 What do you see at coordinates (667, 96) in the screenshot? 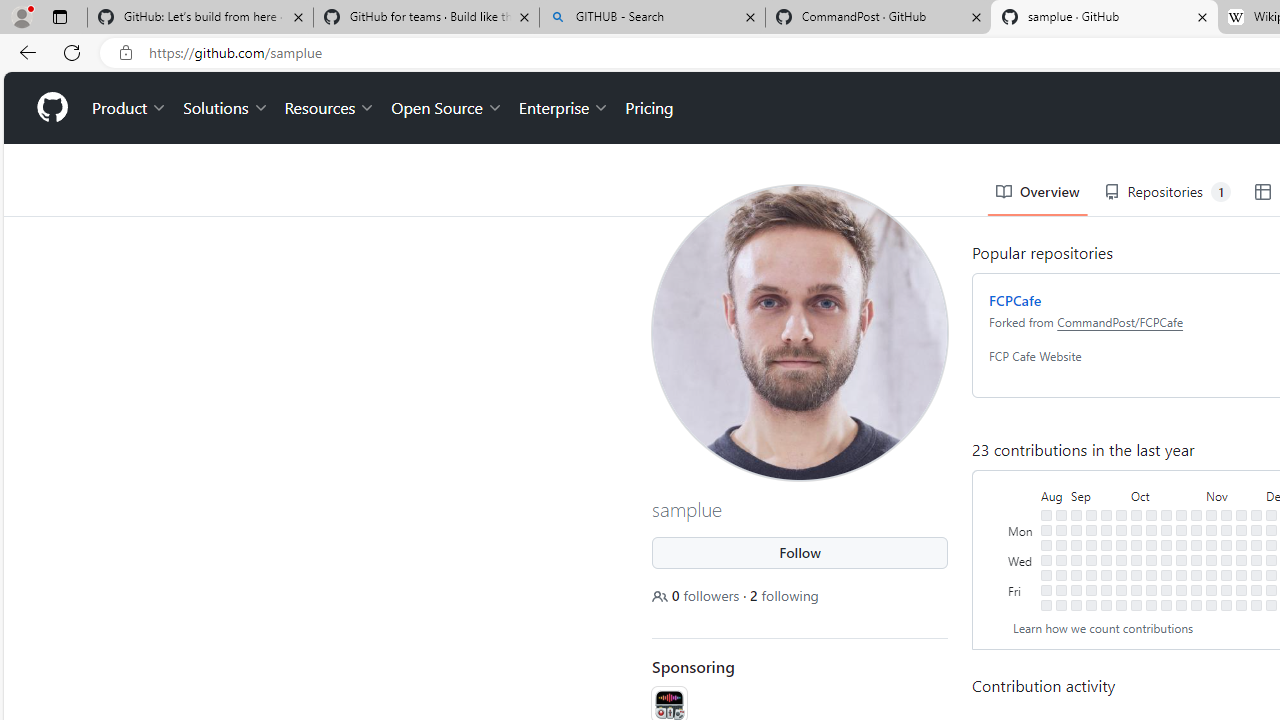
I see `@samplue` at bounding box center [667, 96].